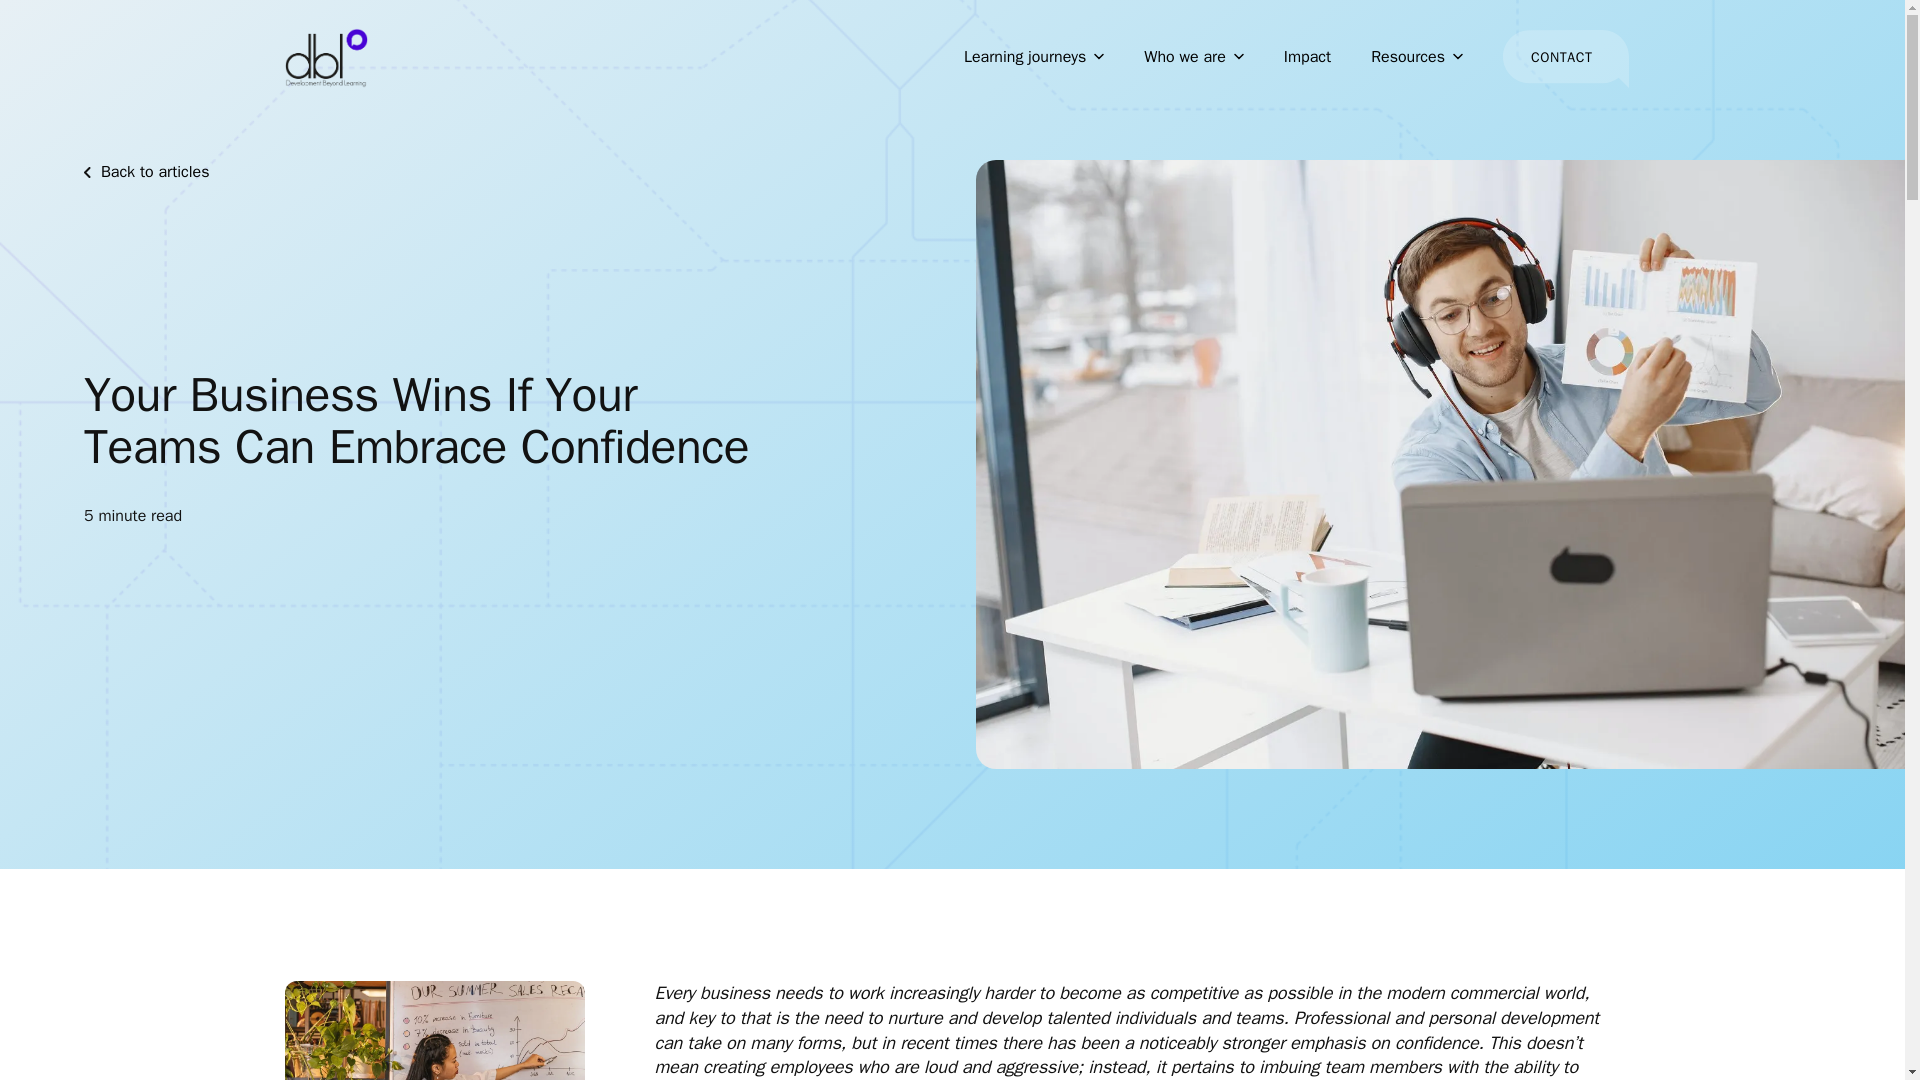 This screenshot has height=1080, width=1920. I want to click on Development Beyond Learning, so click(326, 58).